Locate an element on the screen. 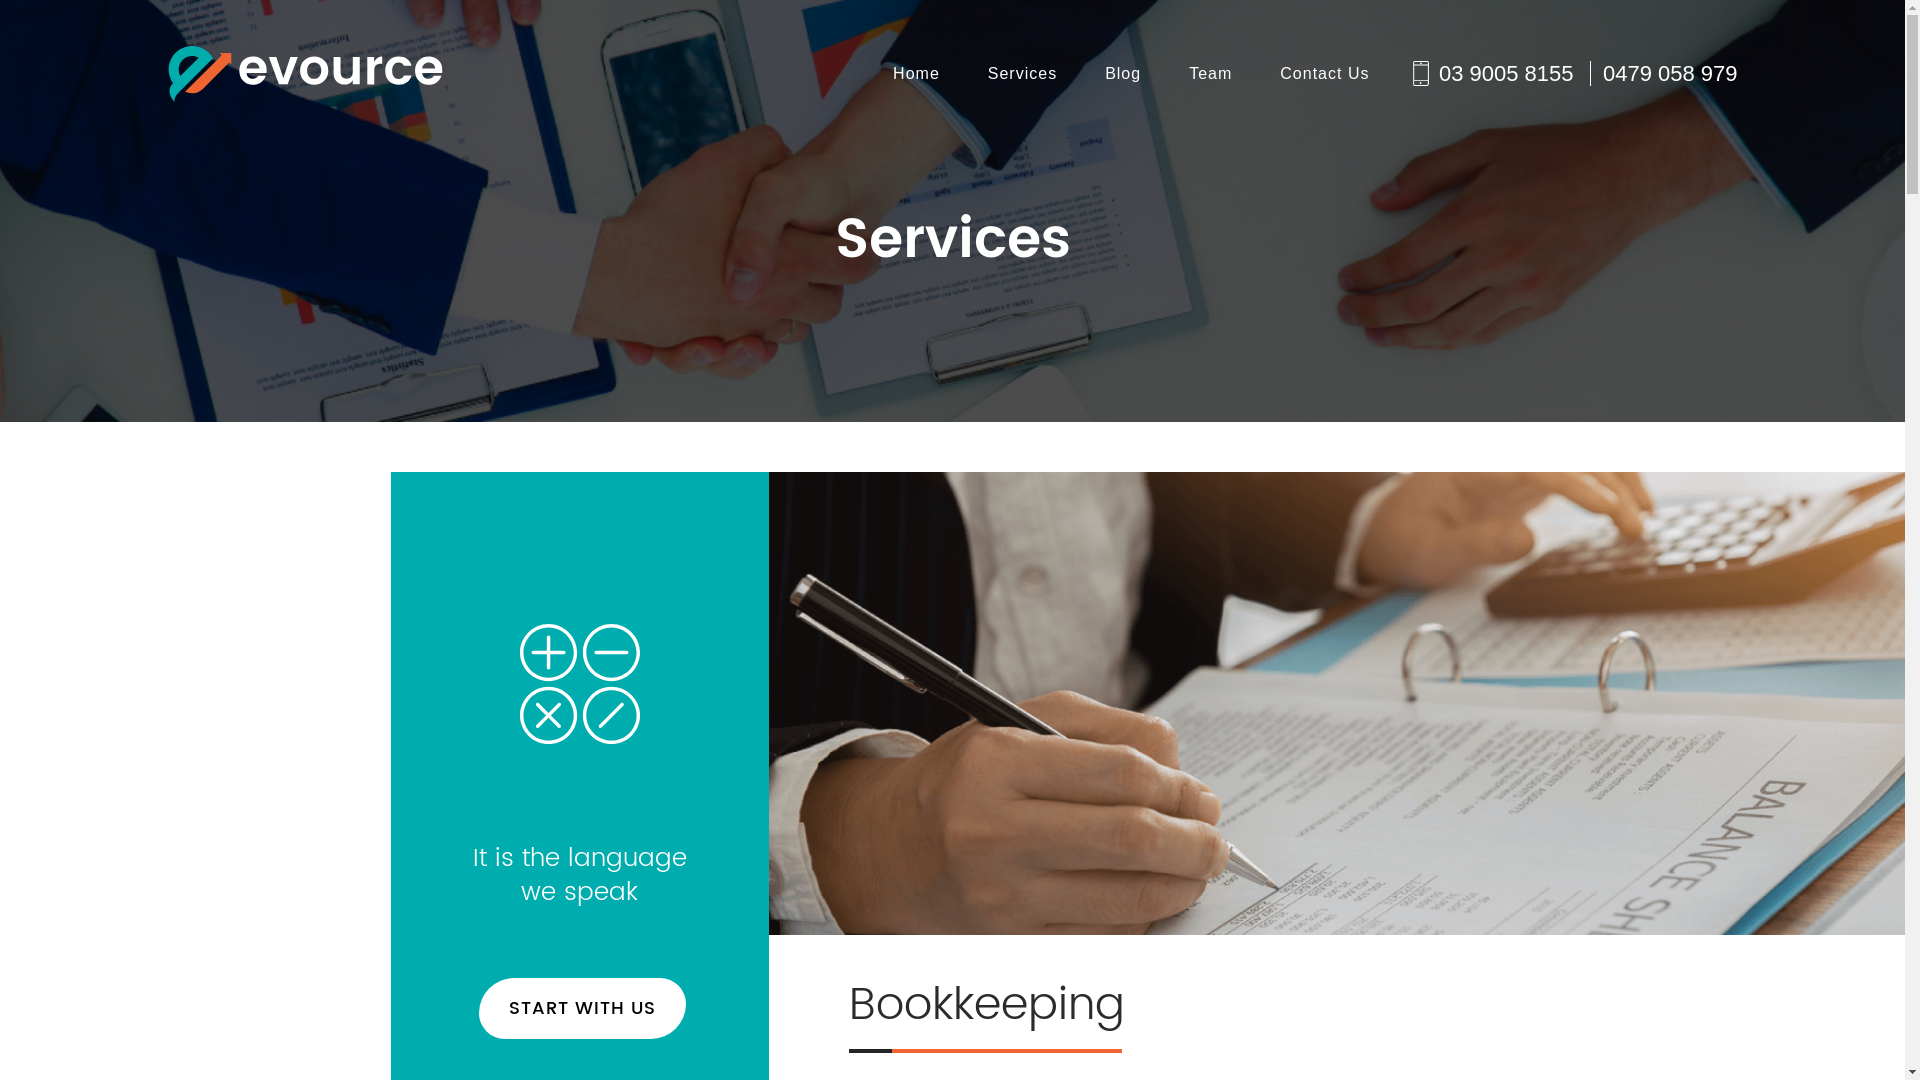 This screenshot has width=1920, height=1080. 0479 058 979 is located at coordinates (1664, 74).